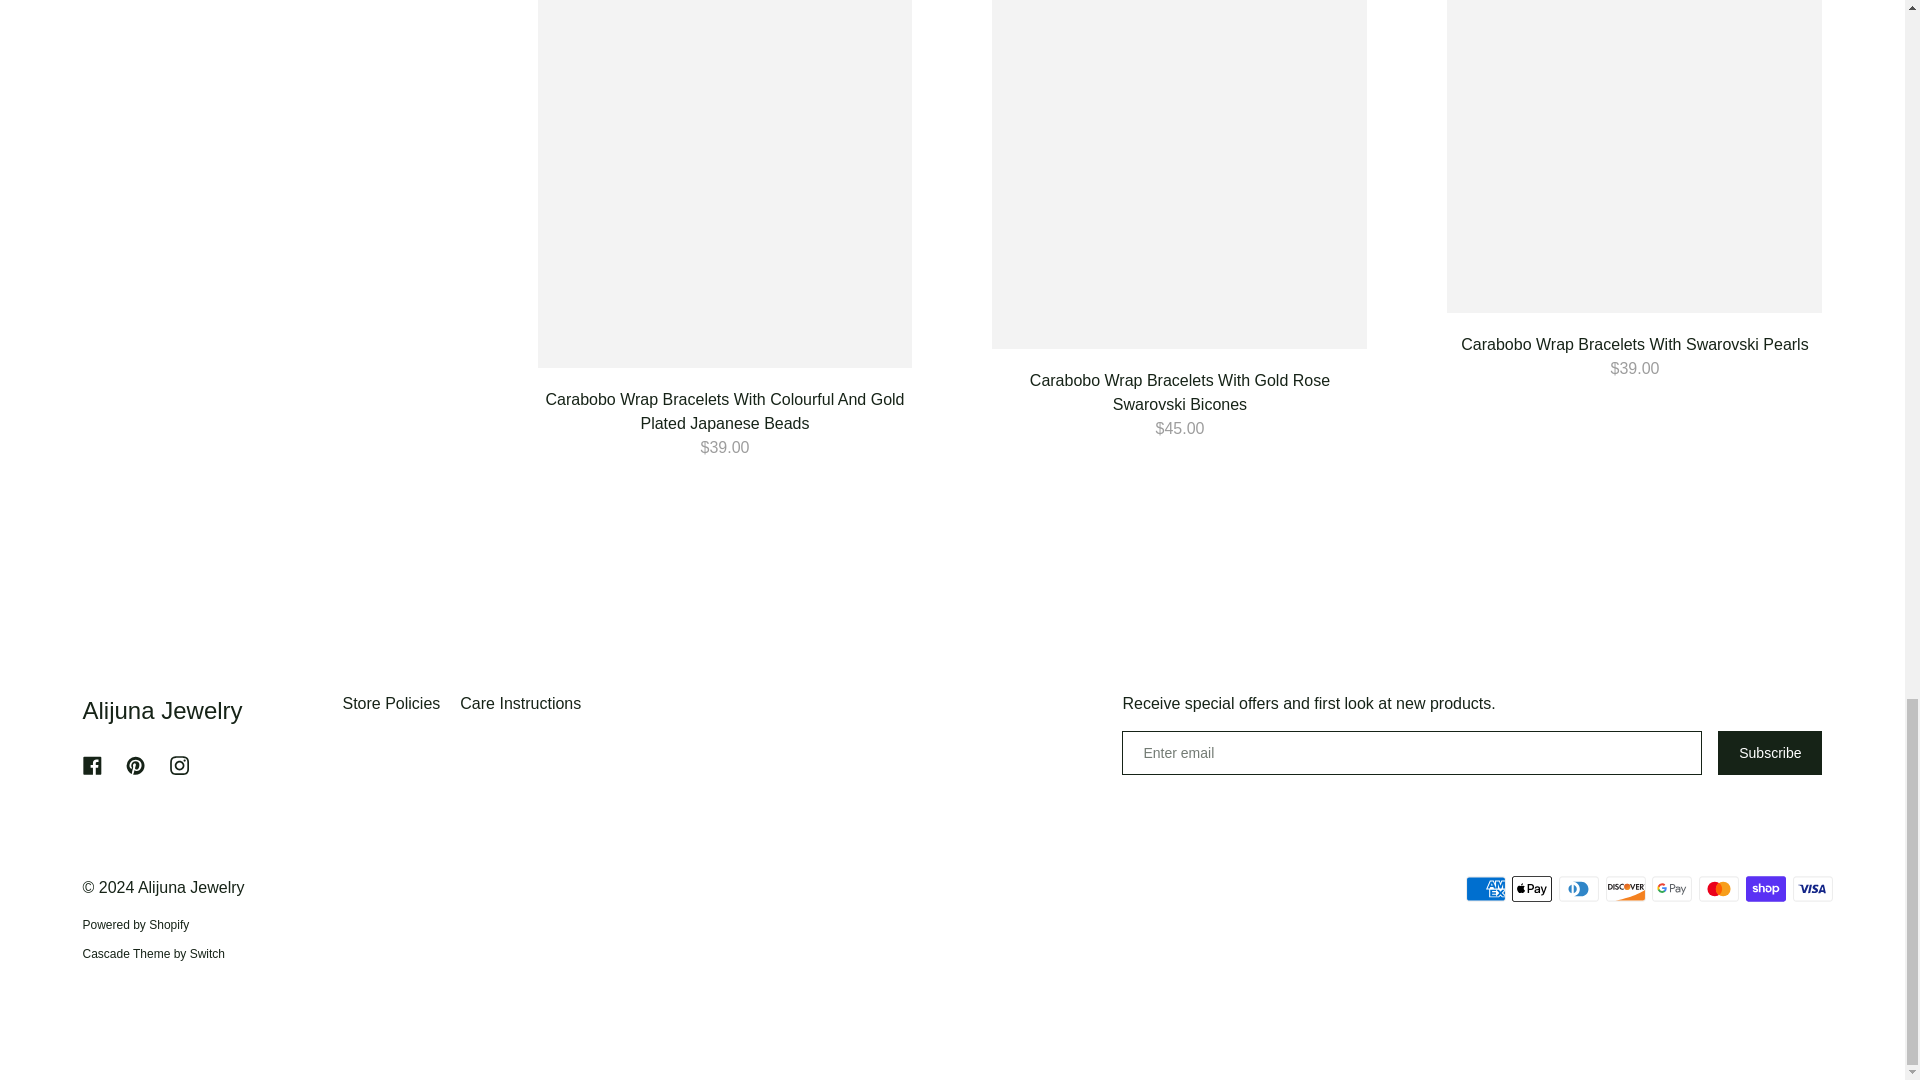 The image size is (1920, 1080). I want to click on Apple Pay, so click(1532, 888).